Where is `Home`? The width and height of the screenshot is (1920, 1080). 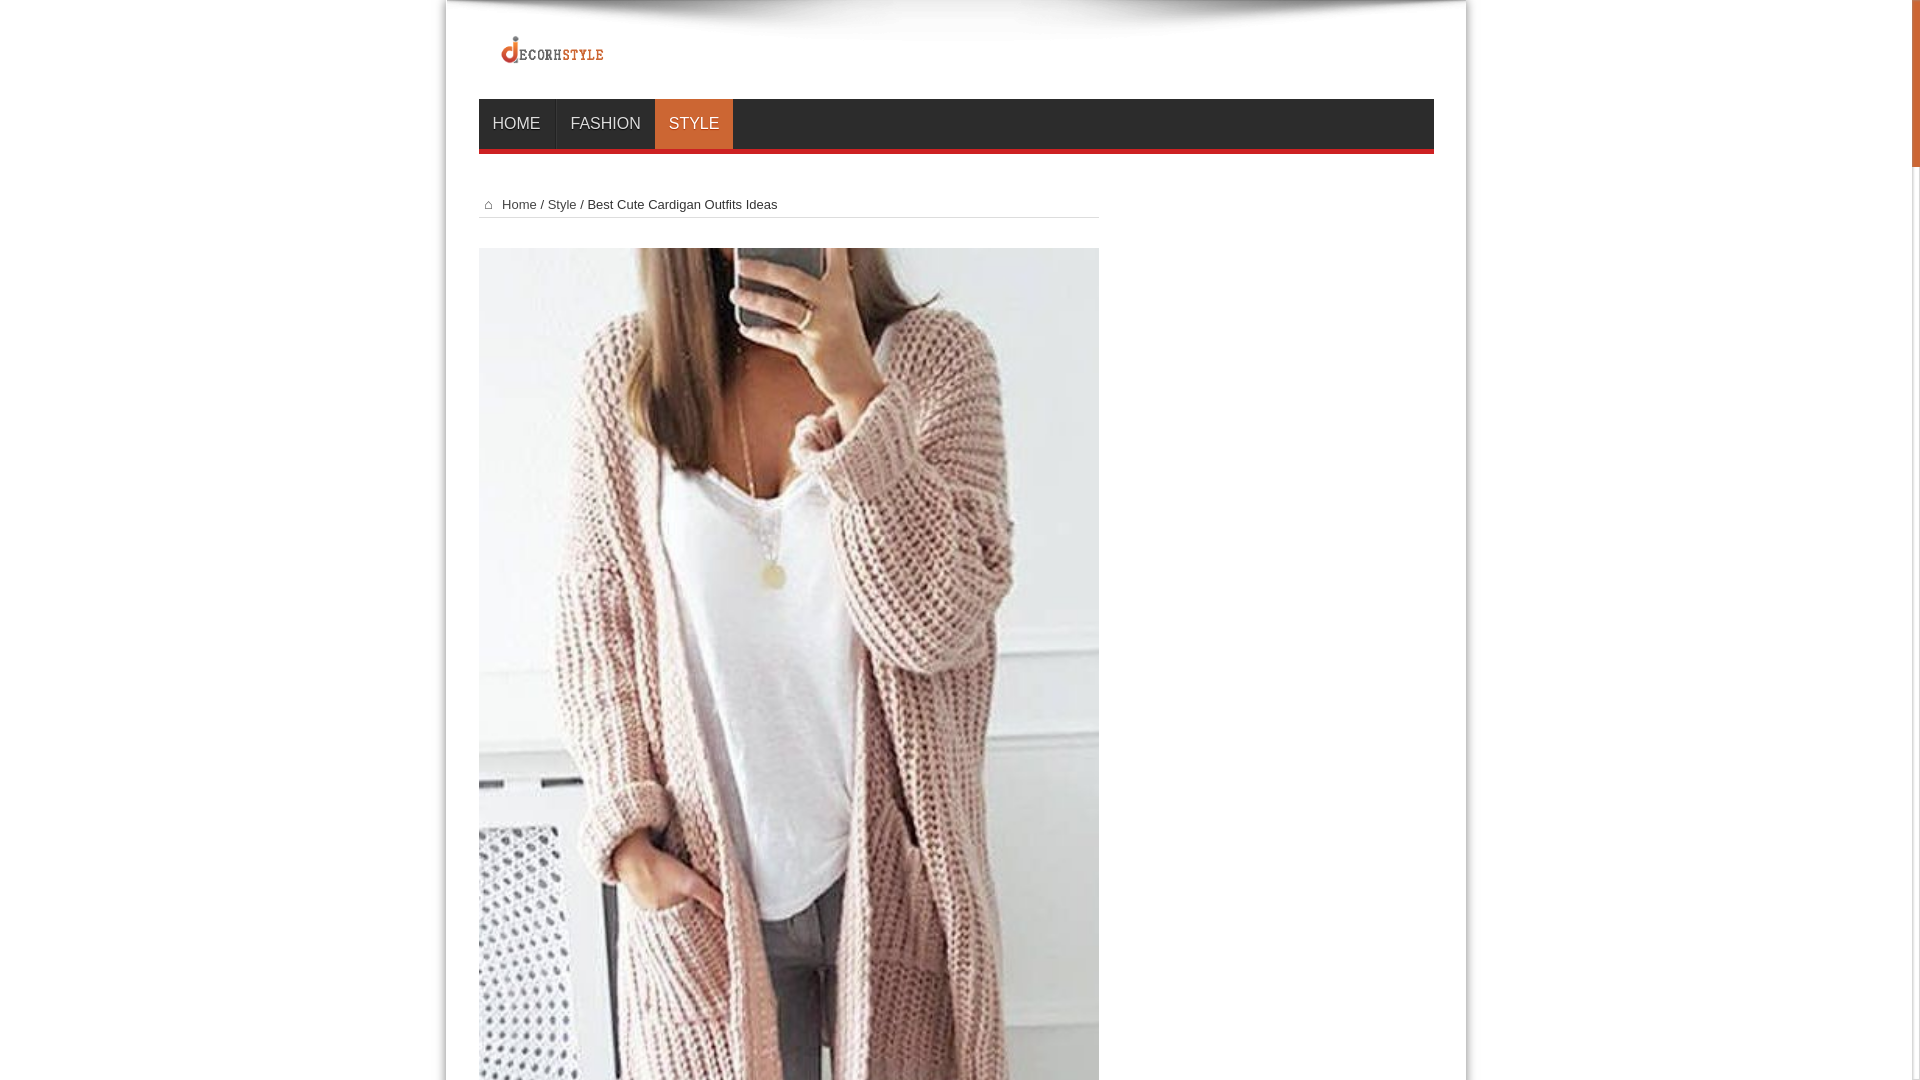 Home is located at coordinates (506, 204).